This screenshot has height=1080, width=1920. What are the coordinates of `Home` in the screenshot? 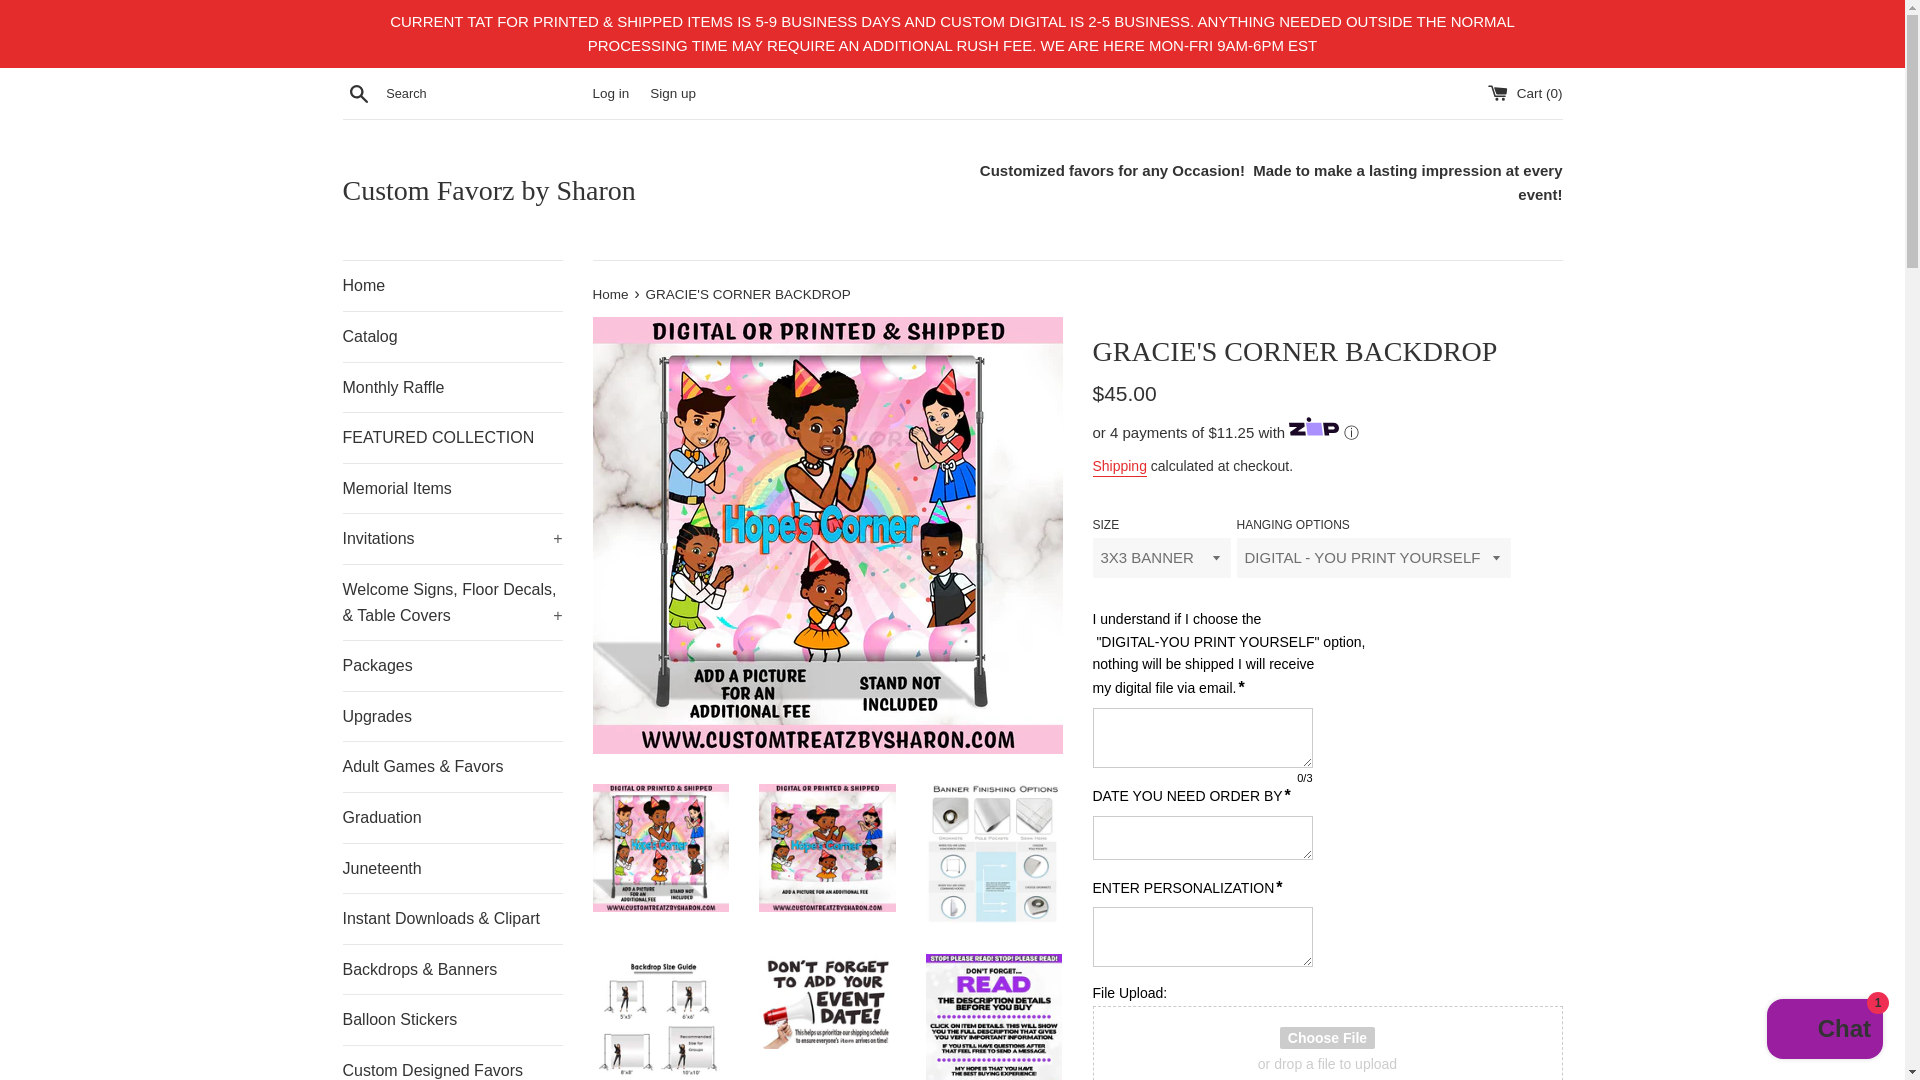 It's located at (452, 286).